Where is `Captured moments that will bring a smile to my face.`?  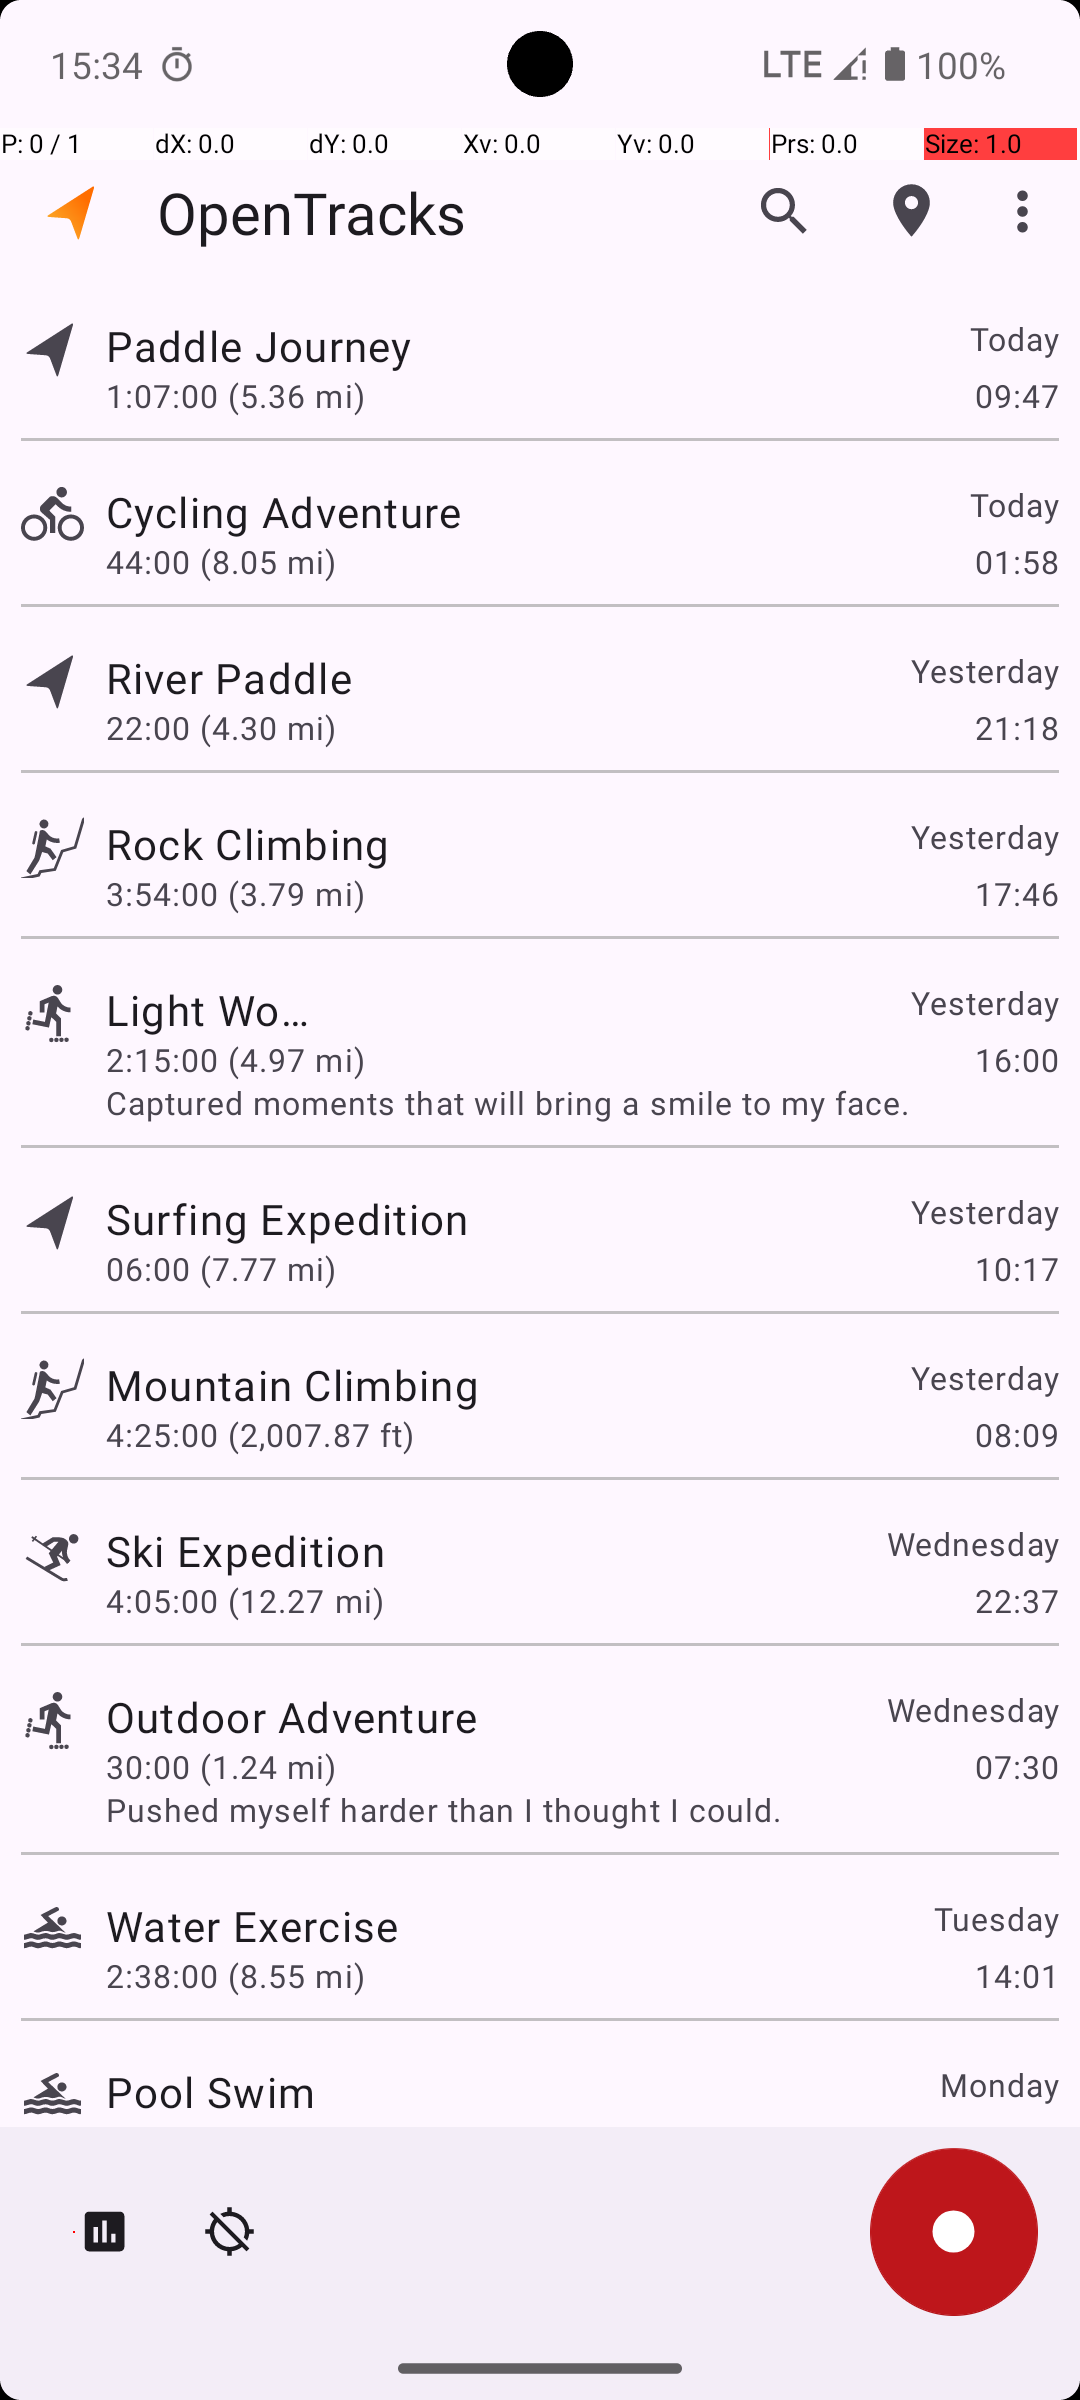
Captured moments that will bring a smile to my face. is located at coordinates (582, 1102).